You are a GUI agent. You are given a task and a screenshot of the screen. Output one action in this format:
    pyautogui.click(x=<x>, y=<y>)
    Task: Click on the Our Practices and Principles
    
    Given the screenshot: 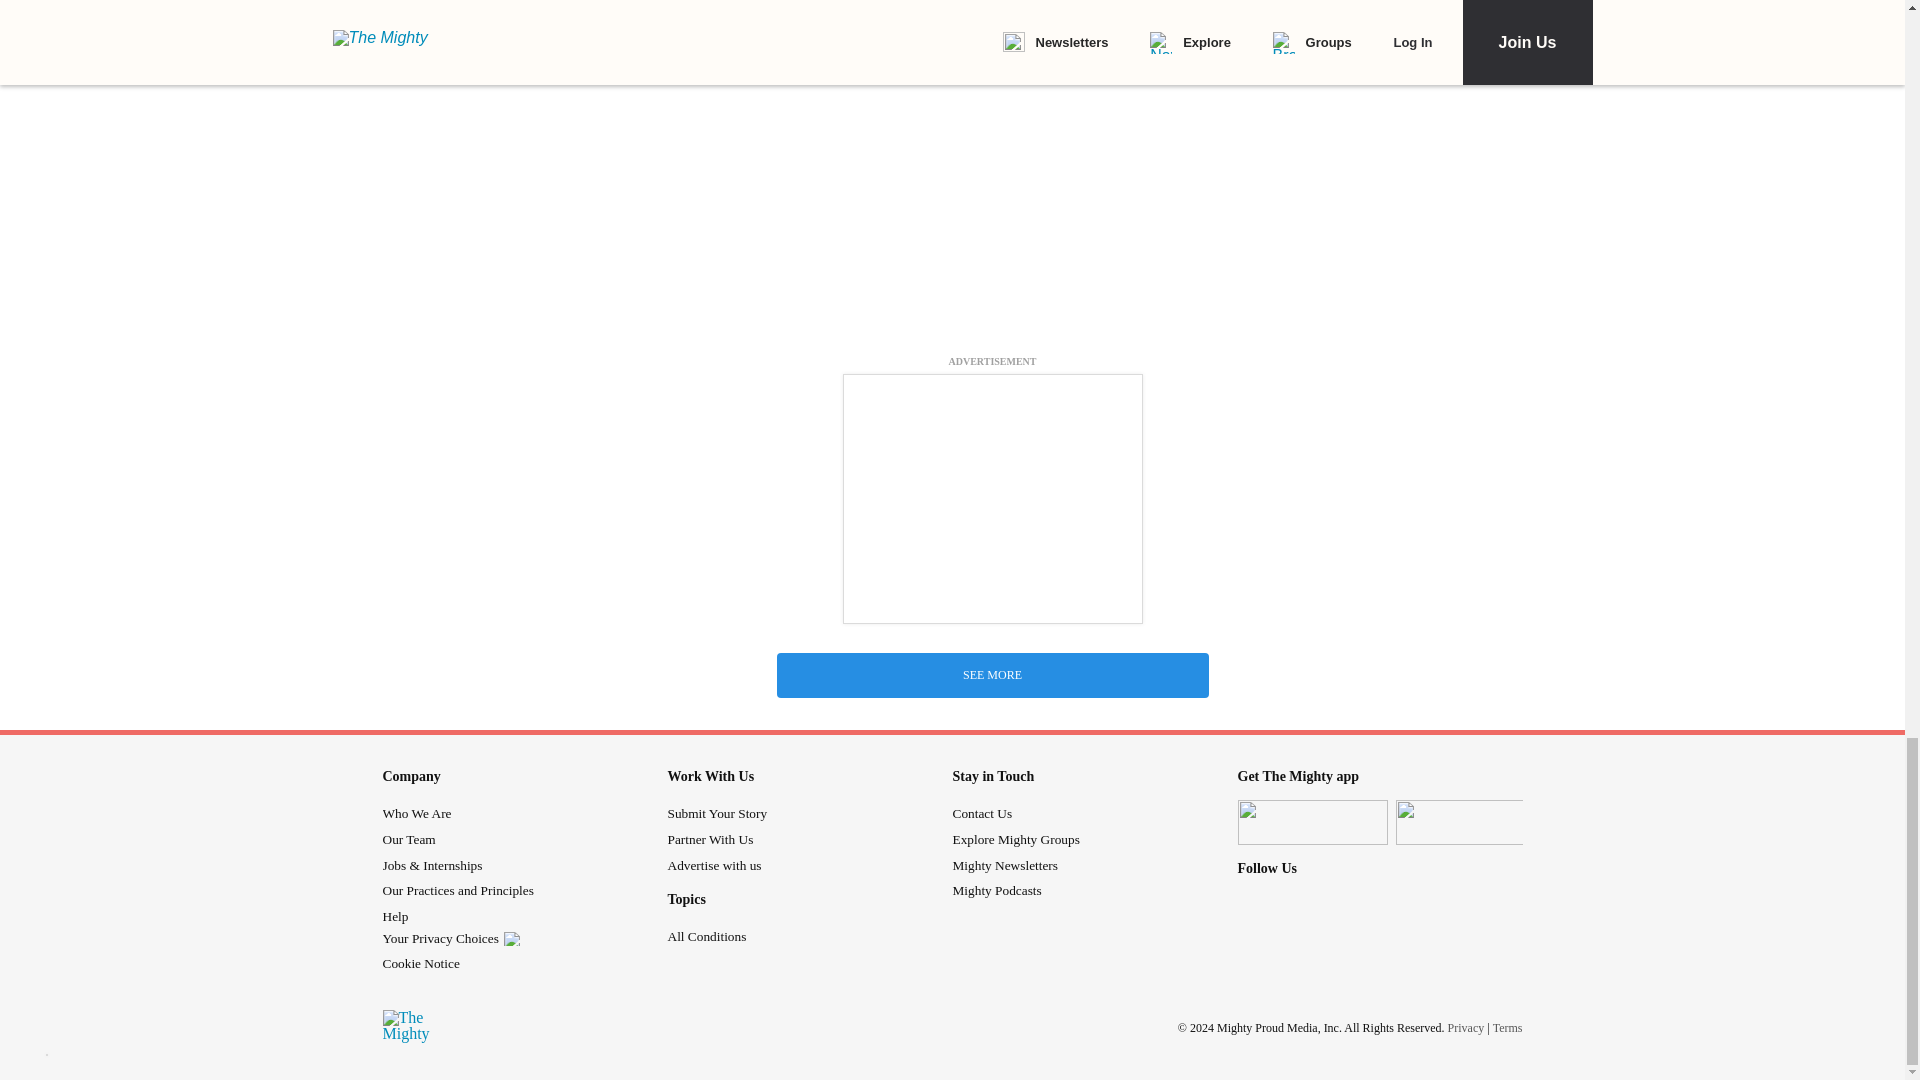 What is the action you would take?
    pyautogui.click(x=458, y=890)
    